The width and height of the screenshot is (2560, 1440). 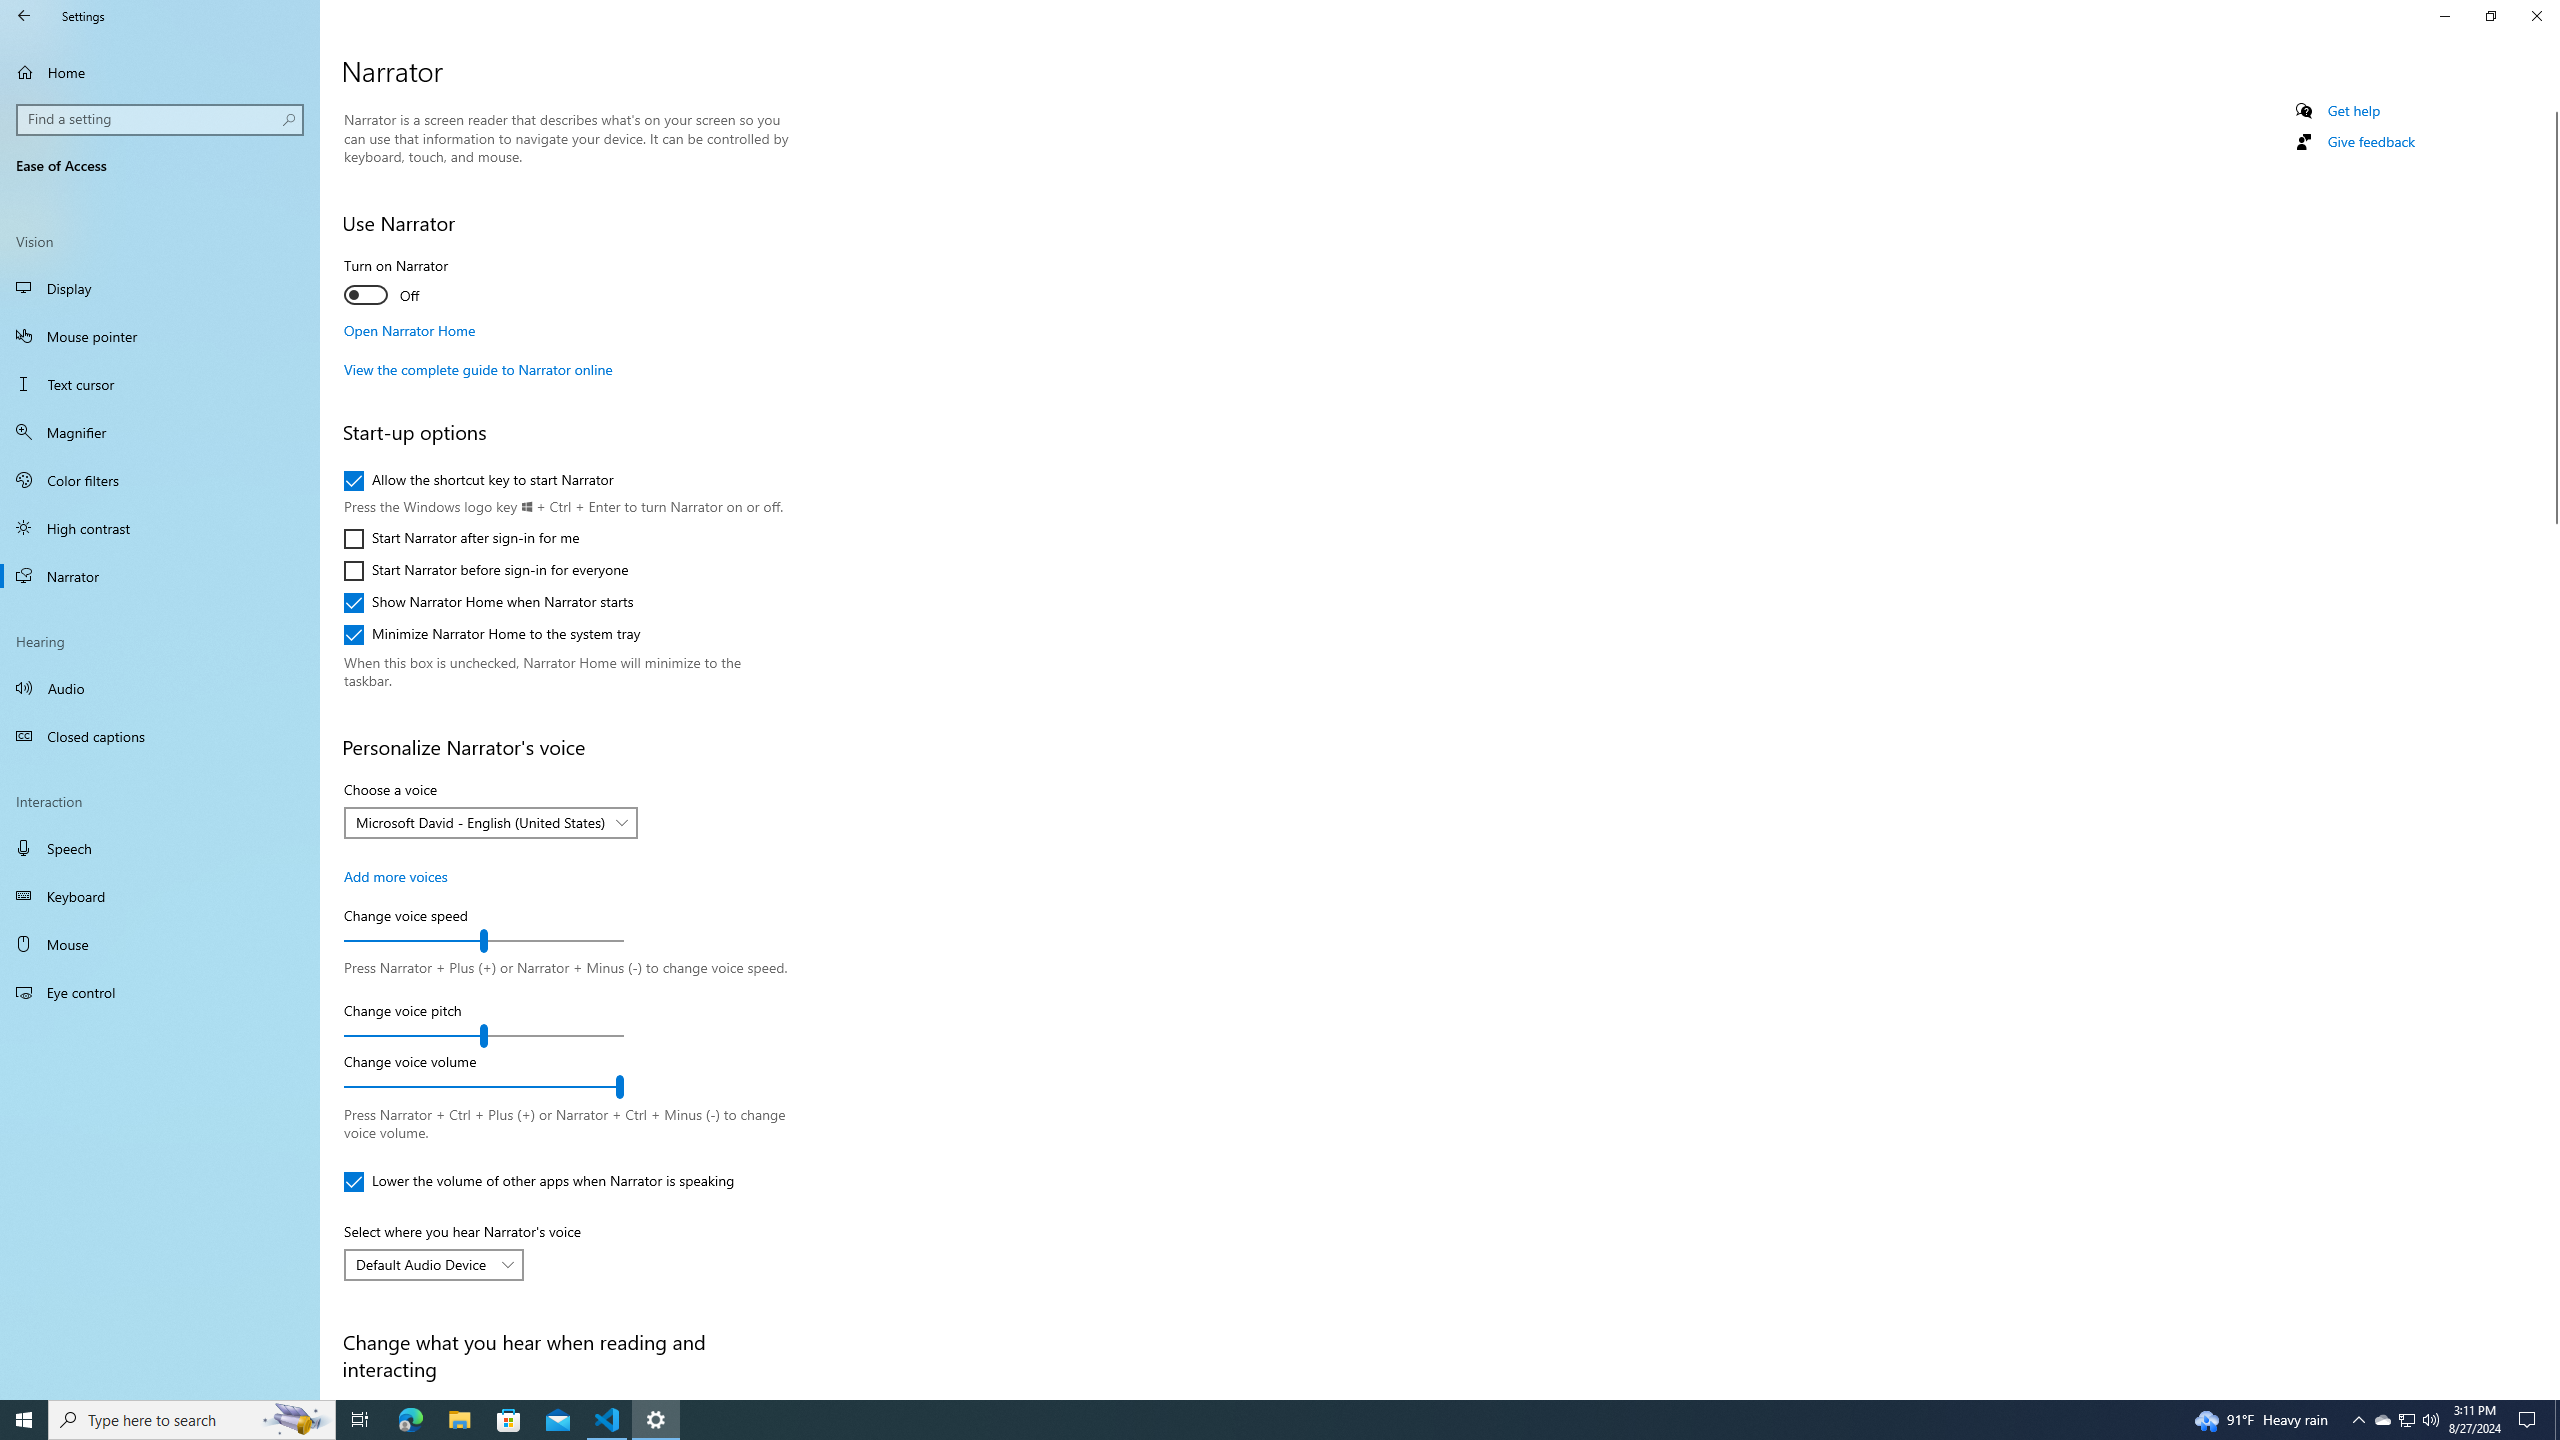 What do you see at coordinates (2354, 110) in the screenshot?
I see `Get help` at bounding box center [2354, 110].